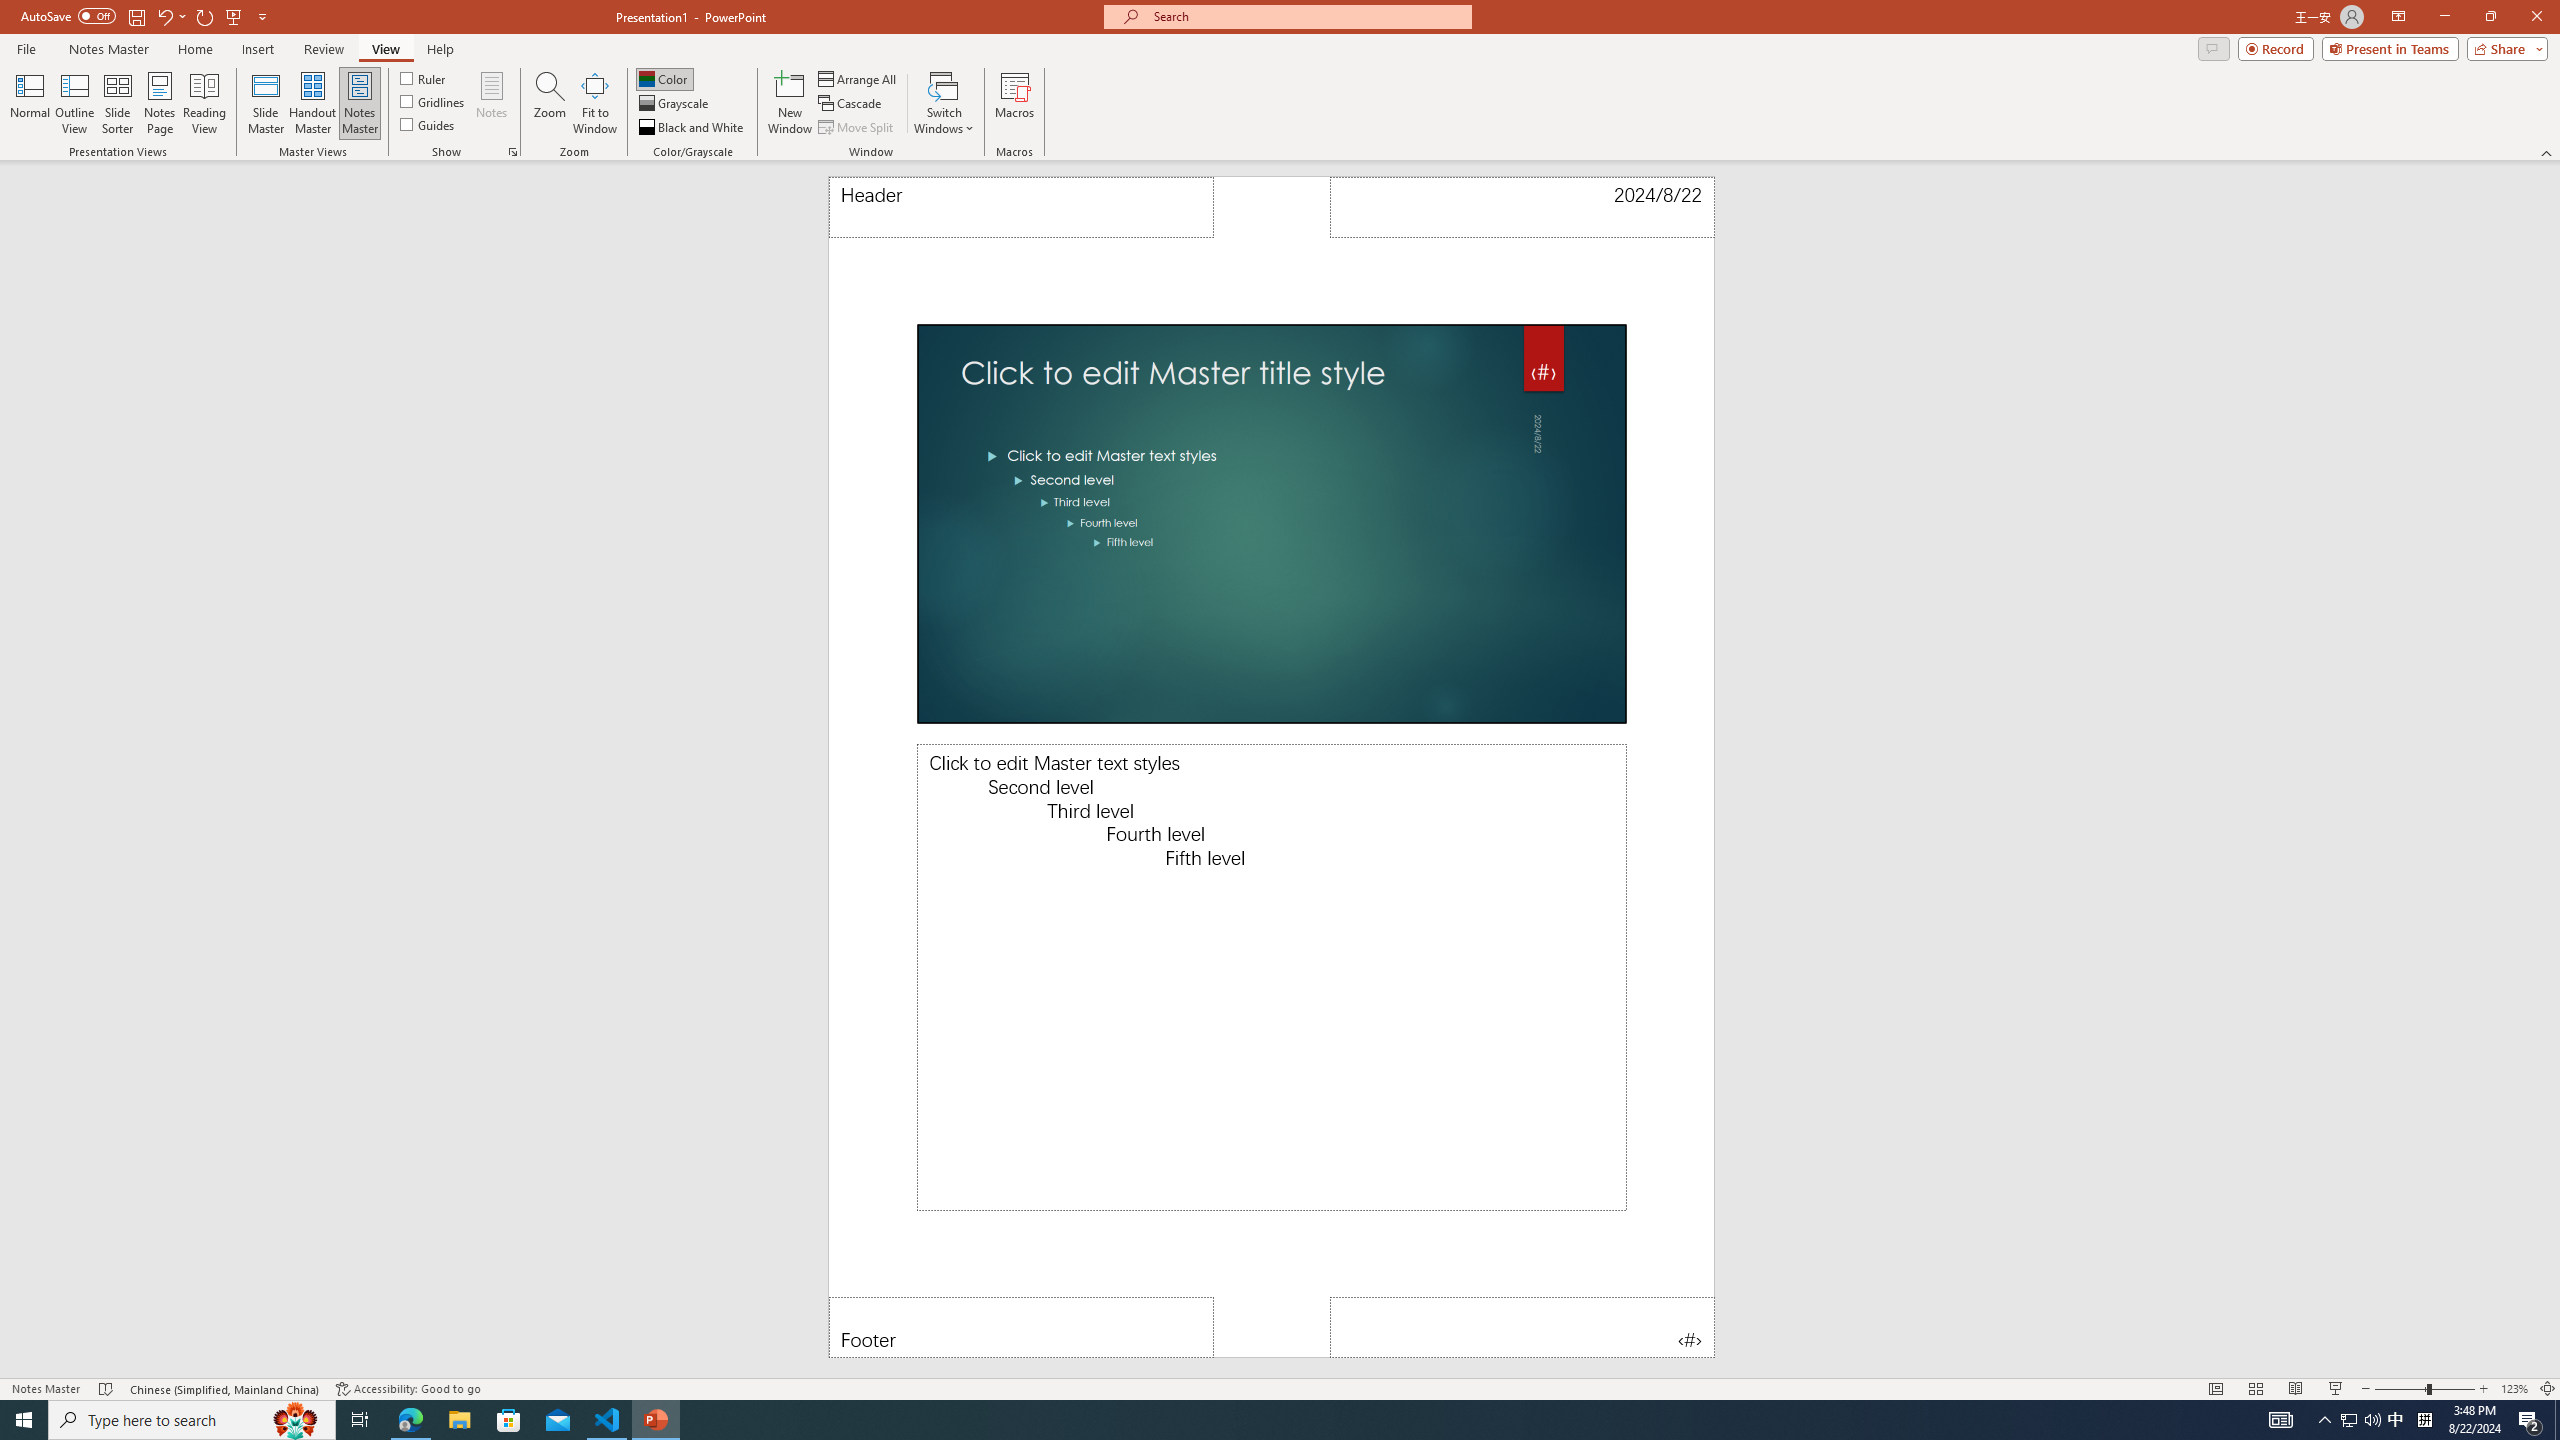 Image resolution: width=2560 pixels, height=1440 pixels. What do you see at coordinates (160, 103) in the screenshot?
I see `Notes Page` at bounding box center [160, 103].